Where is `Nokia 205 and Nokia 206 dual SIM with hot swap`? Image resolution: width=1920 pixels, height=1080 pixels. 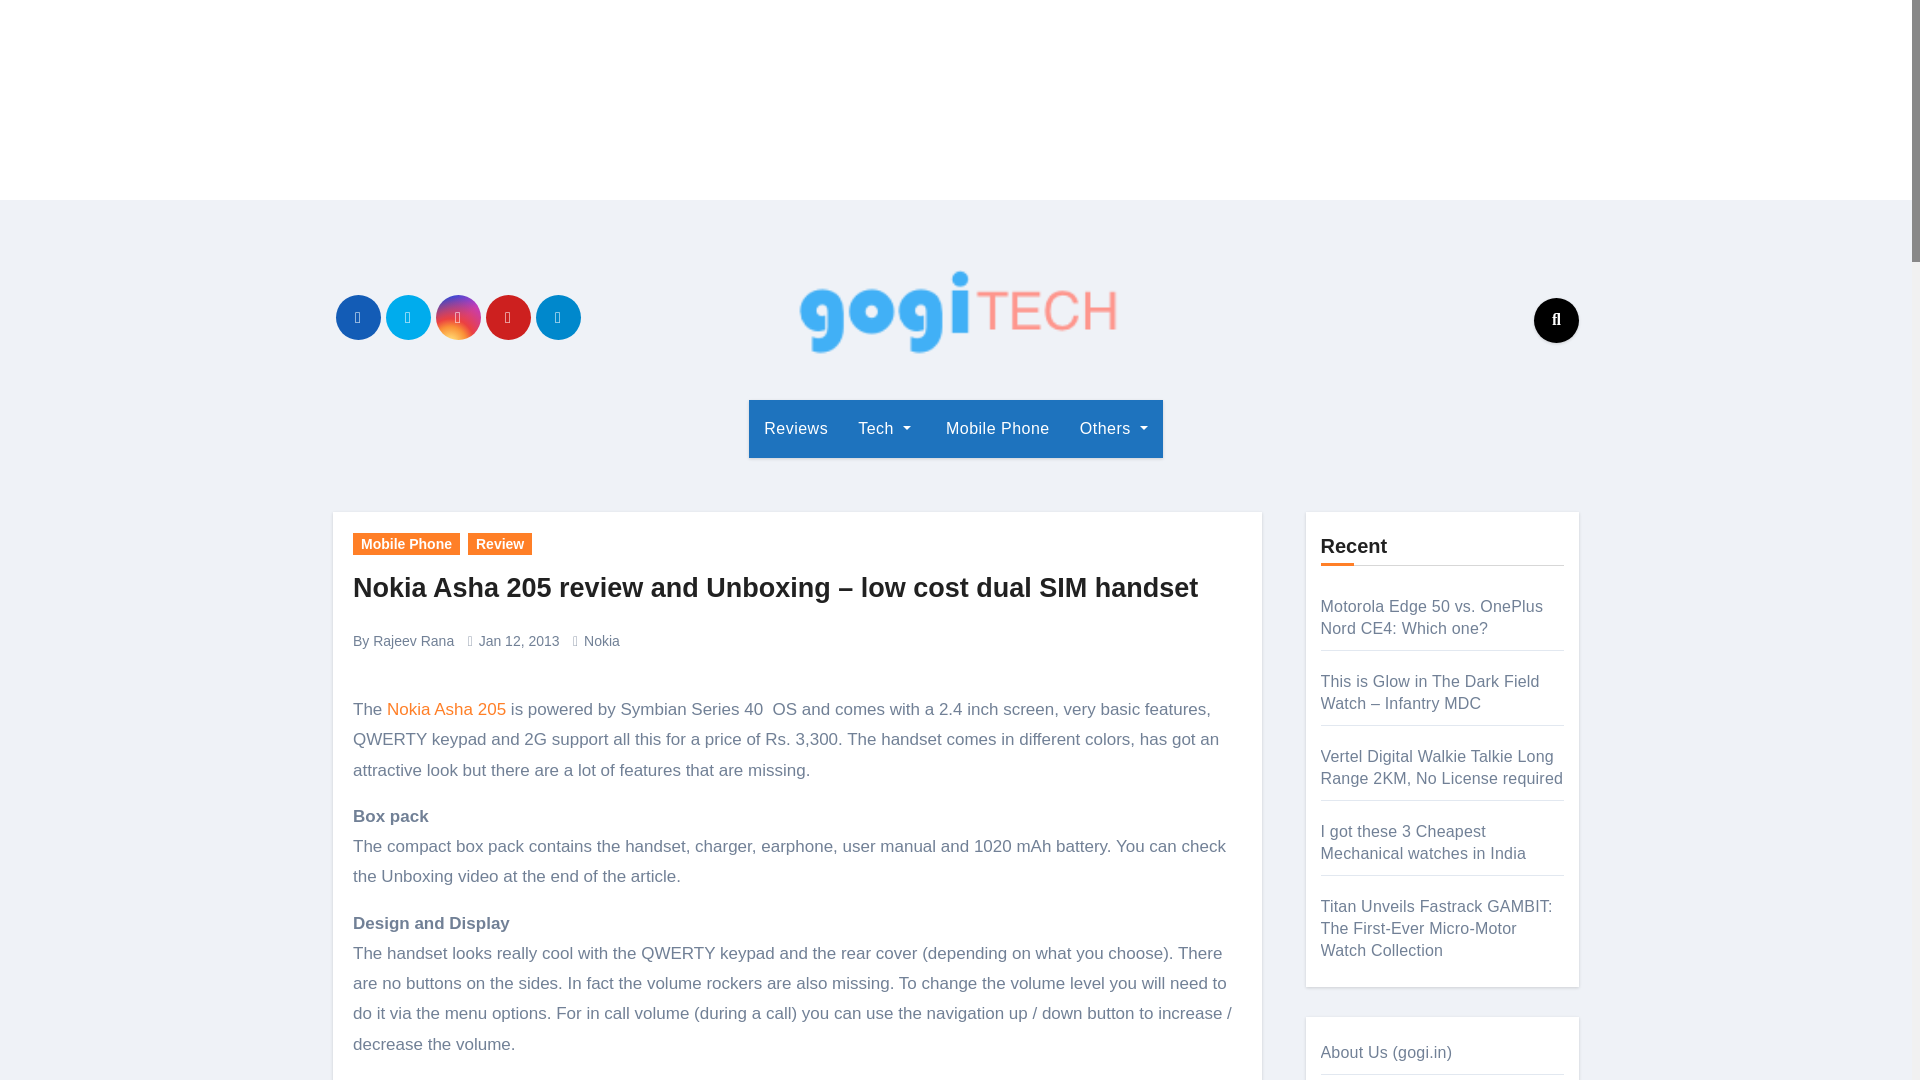
Nokia 205 and Nokia 206 dual SIM with hot swap is located at coordinates (446, 709).